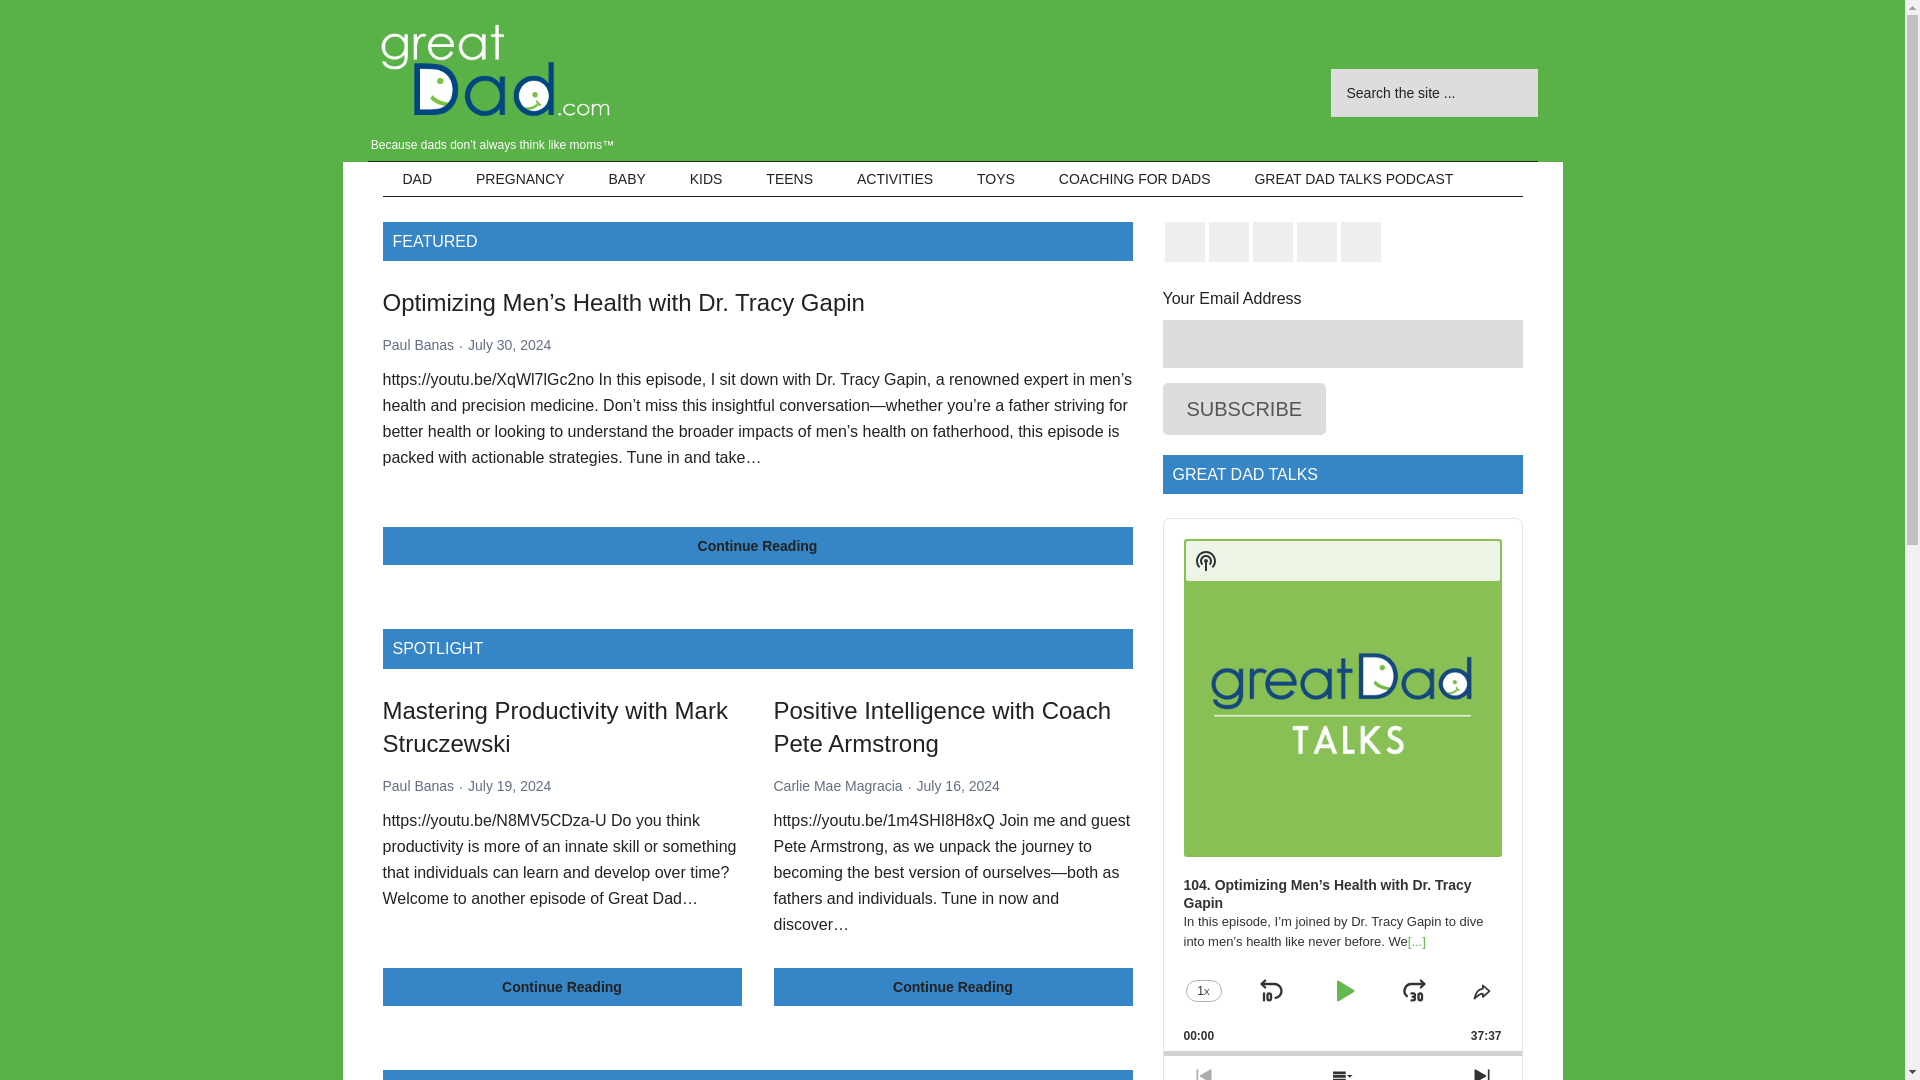 This screenshot has width=1920, height=1080. Describe the element at coordinates (1244, 409) in the screenshot. I see `Subscribe` at that location.